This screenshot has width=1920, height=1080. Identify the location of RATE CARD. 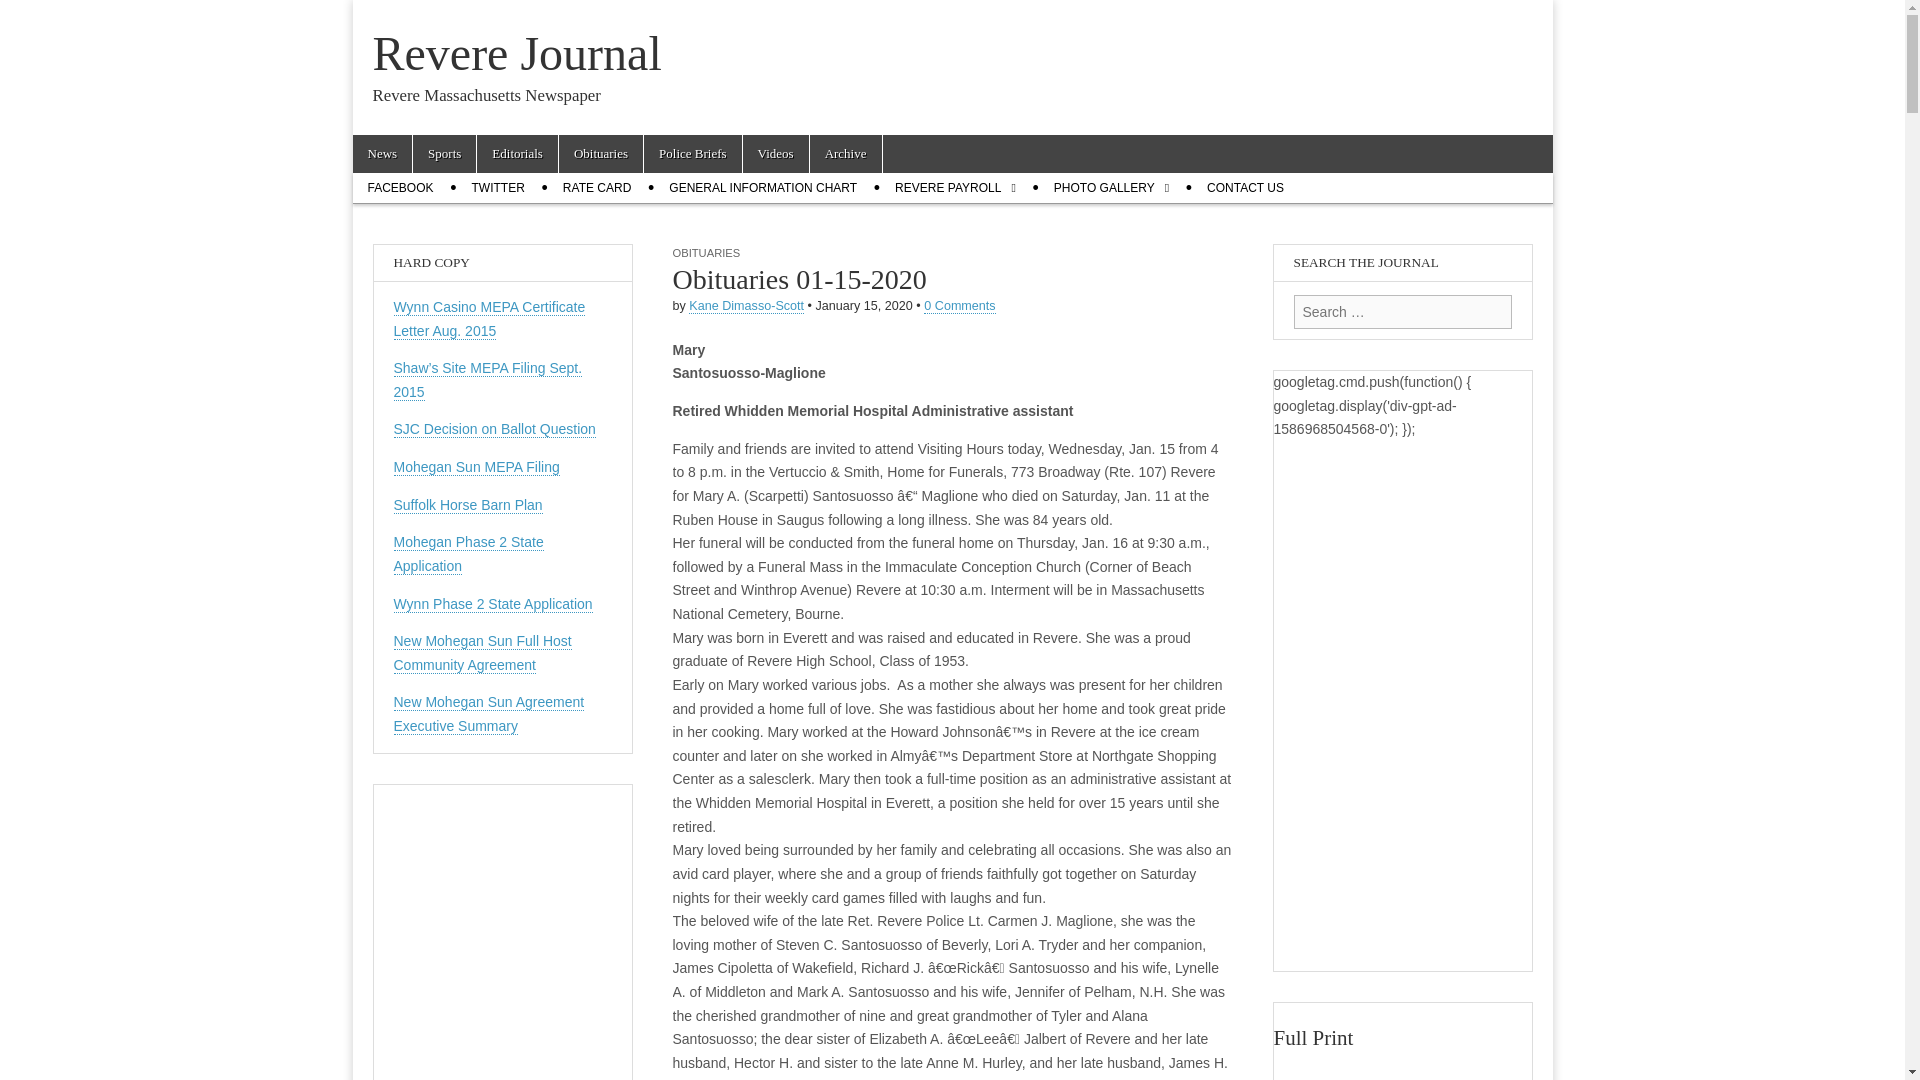
(596, 188).